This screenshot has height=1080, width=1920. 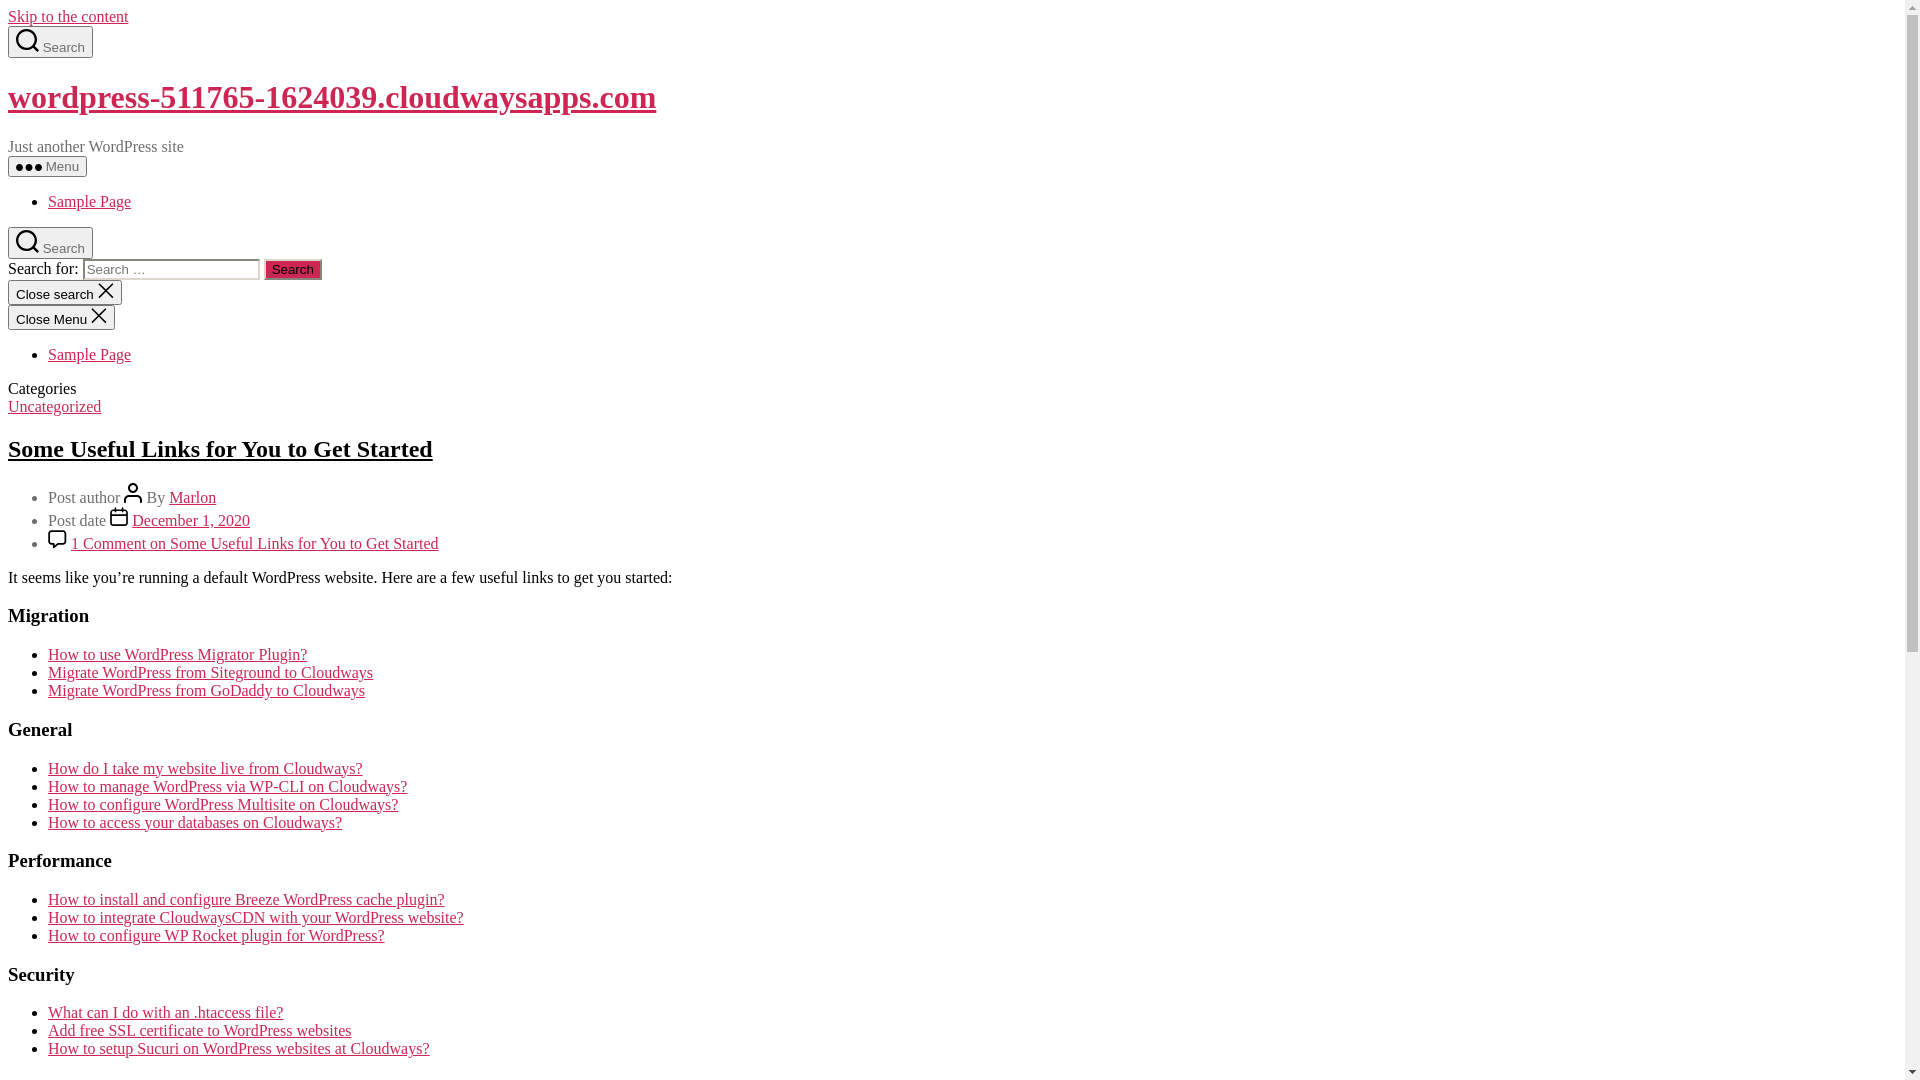 What do you see at coordinates (90, 354) in the screenshot?
I see `Sample Page` at bounding box center [90, 354].